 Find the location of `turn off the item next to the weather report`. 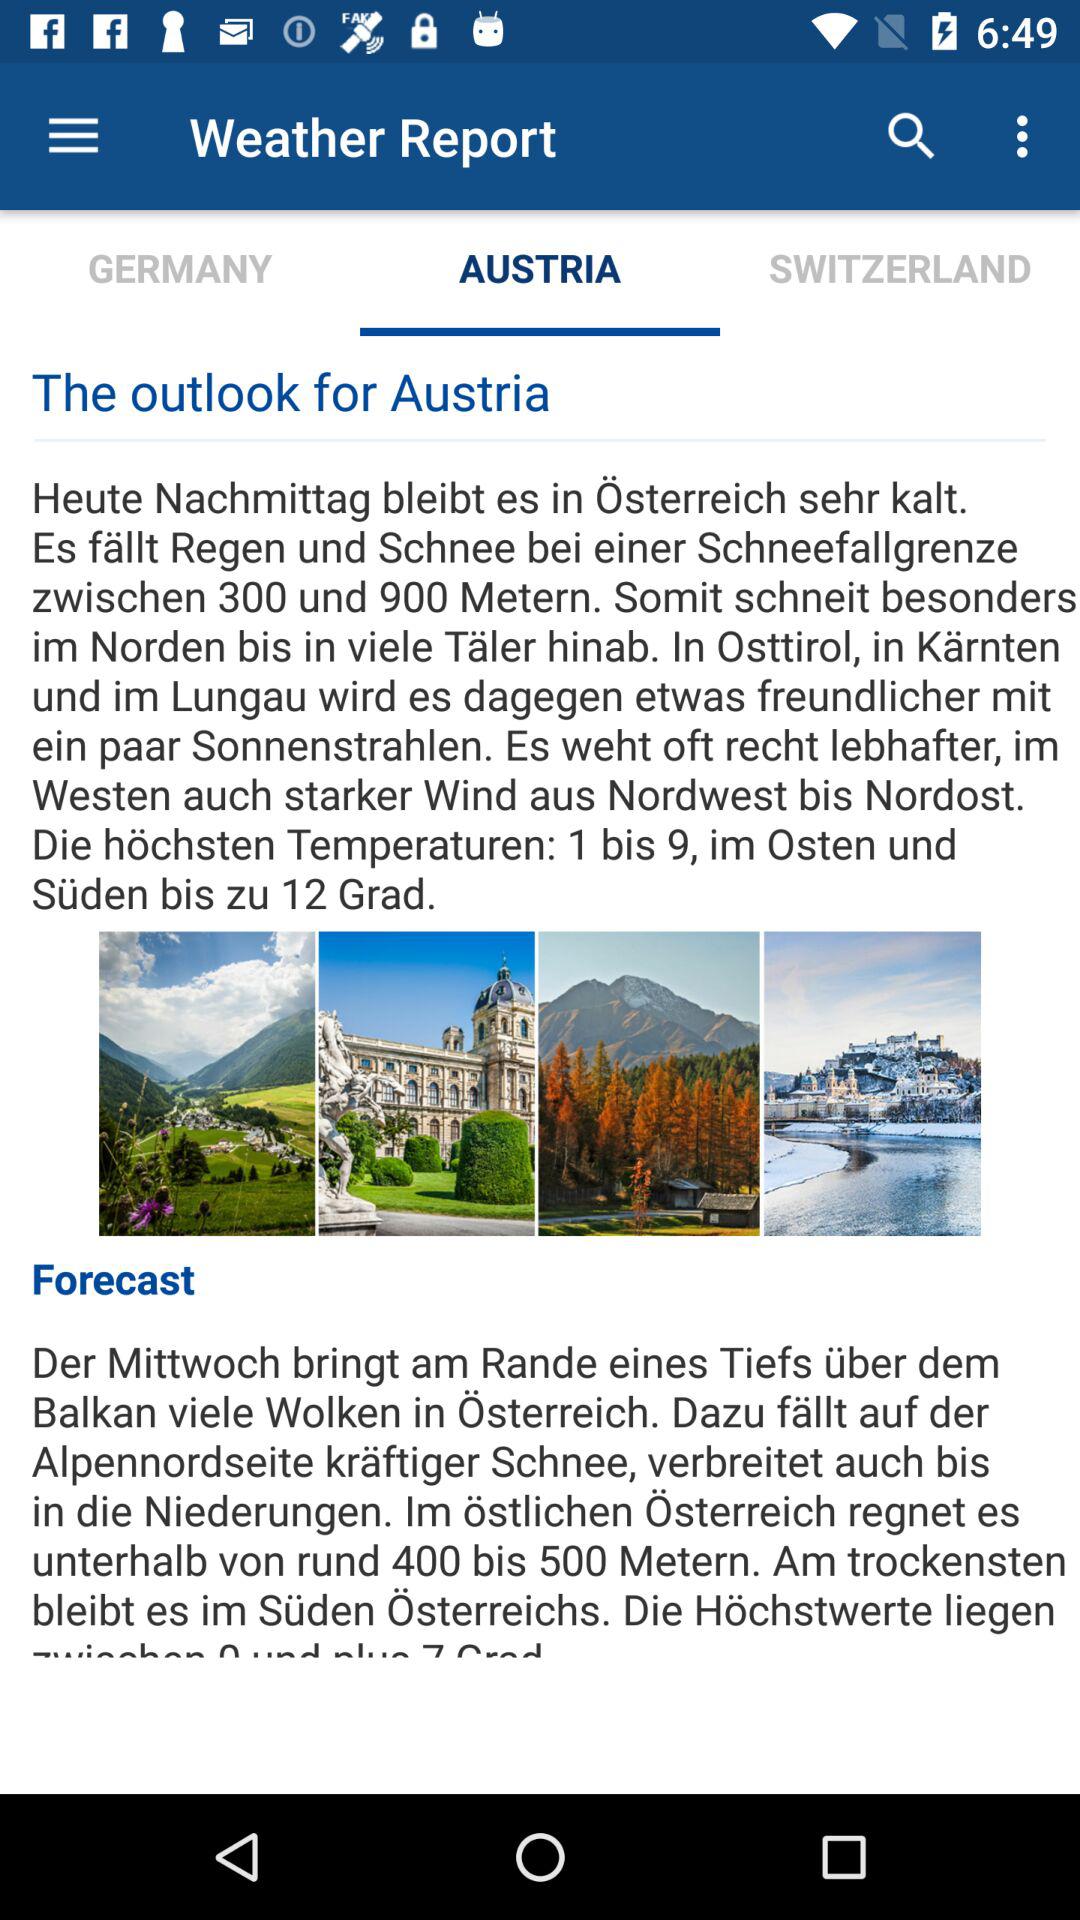

turn off the item next to the weather report is located at coordinates (73, 136).